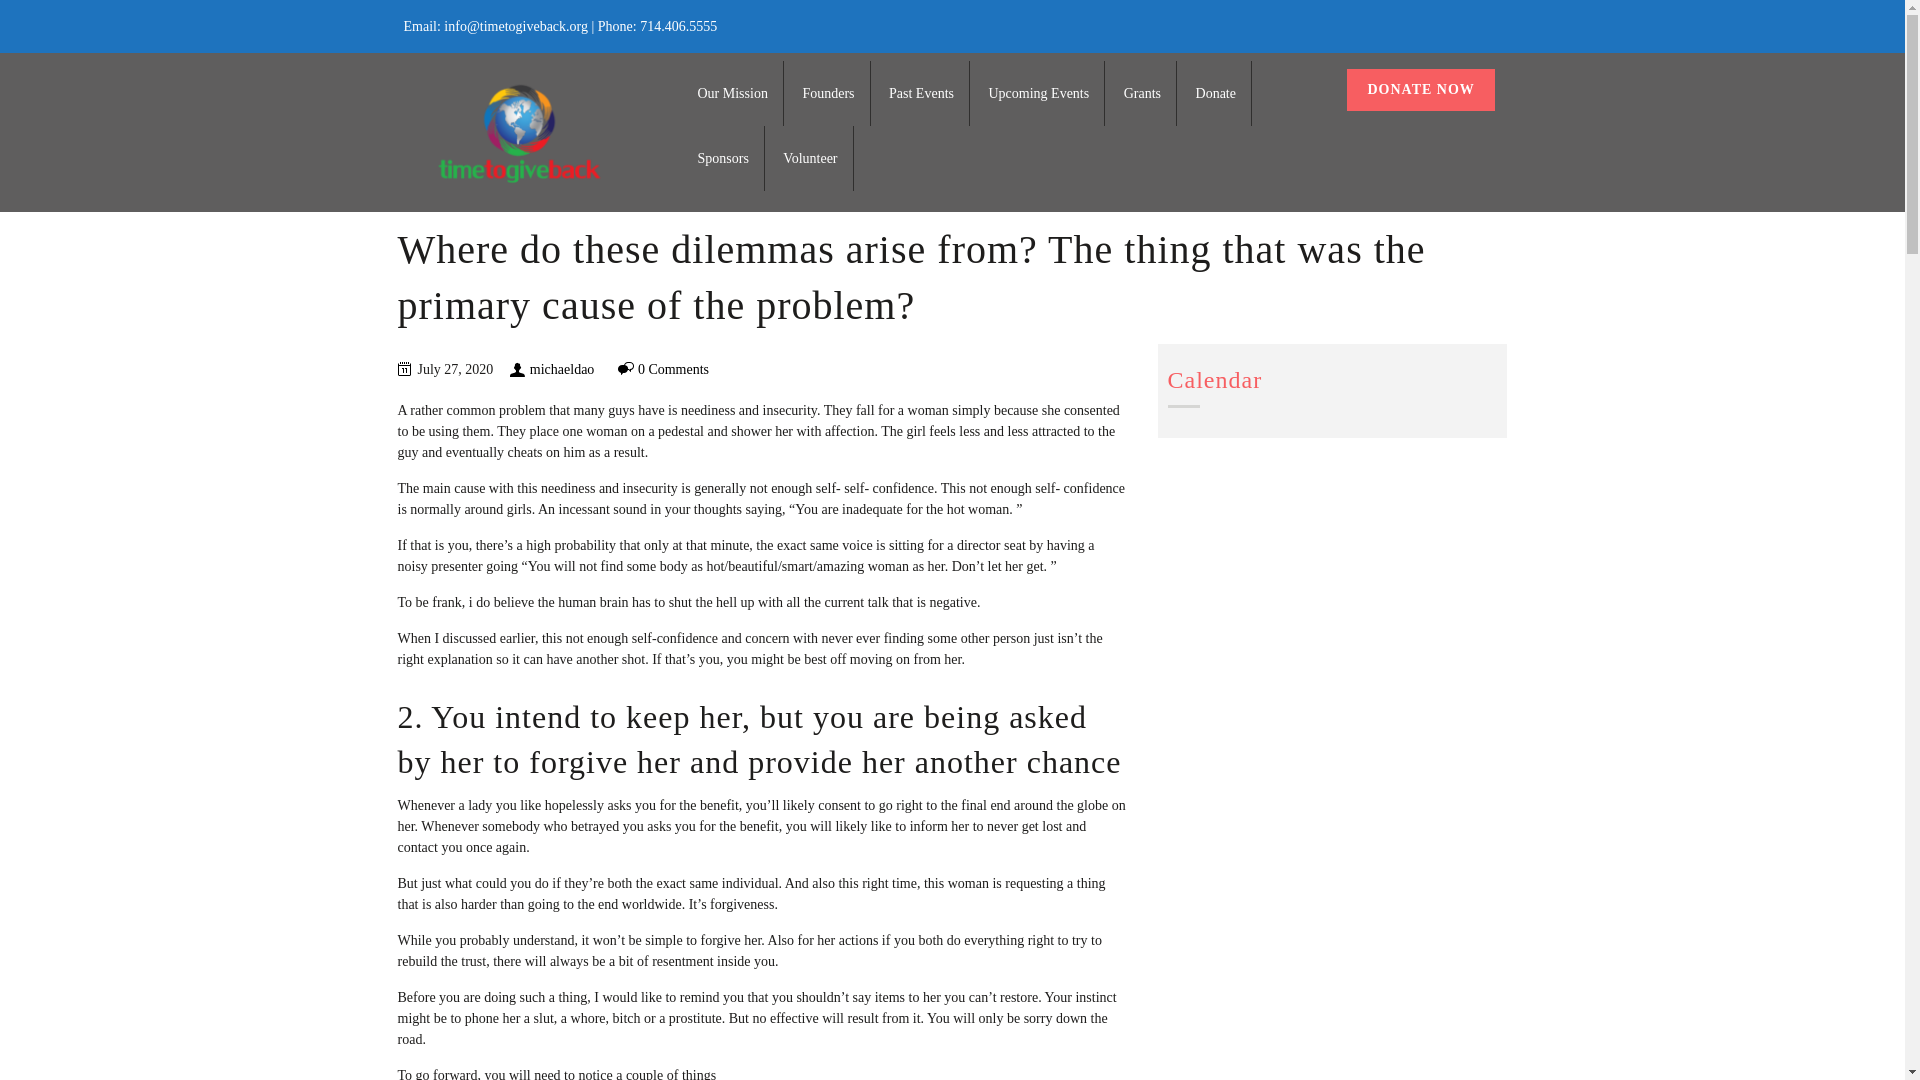 Image resolution: width=1920 pixels, height=1080 pixels. What do you see at coordinates (733, 93) in the screenshot?
I see `Our Mission` at bounding box center [733, 93].